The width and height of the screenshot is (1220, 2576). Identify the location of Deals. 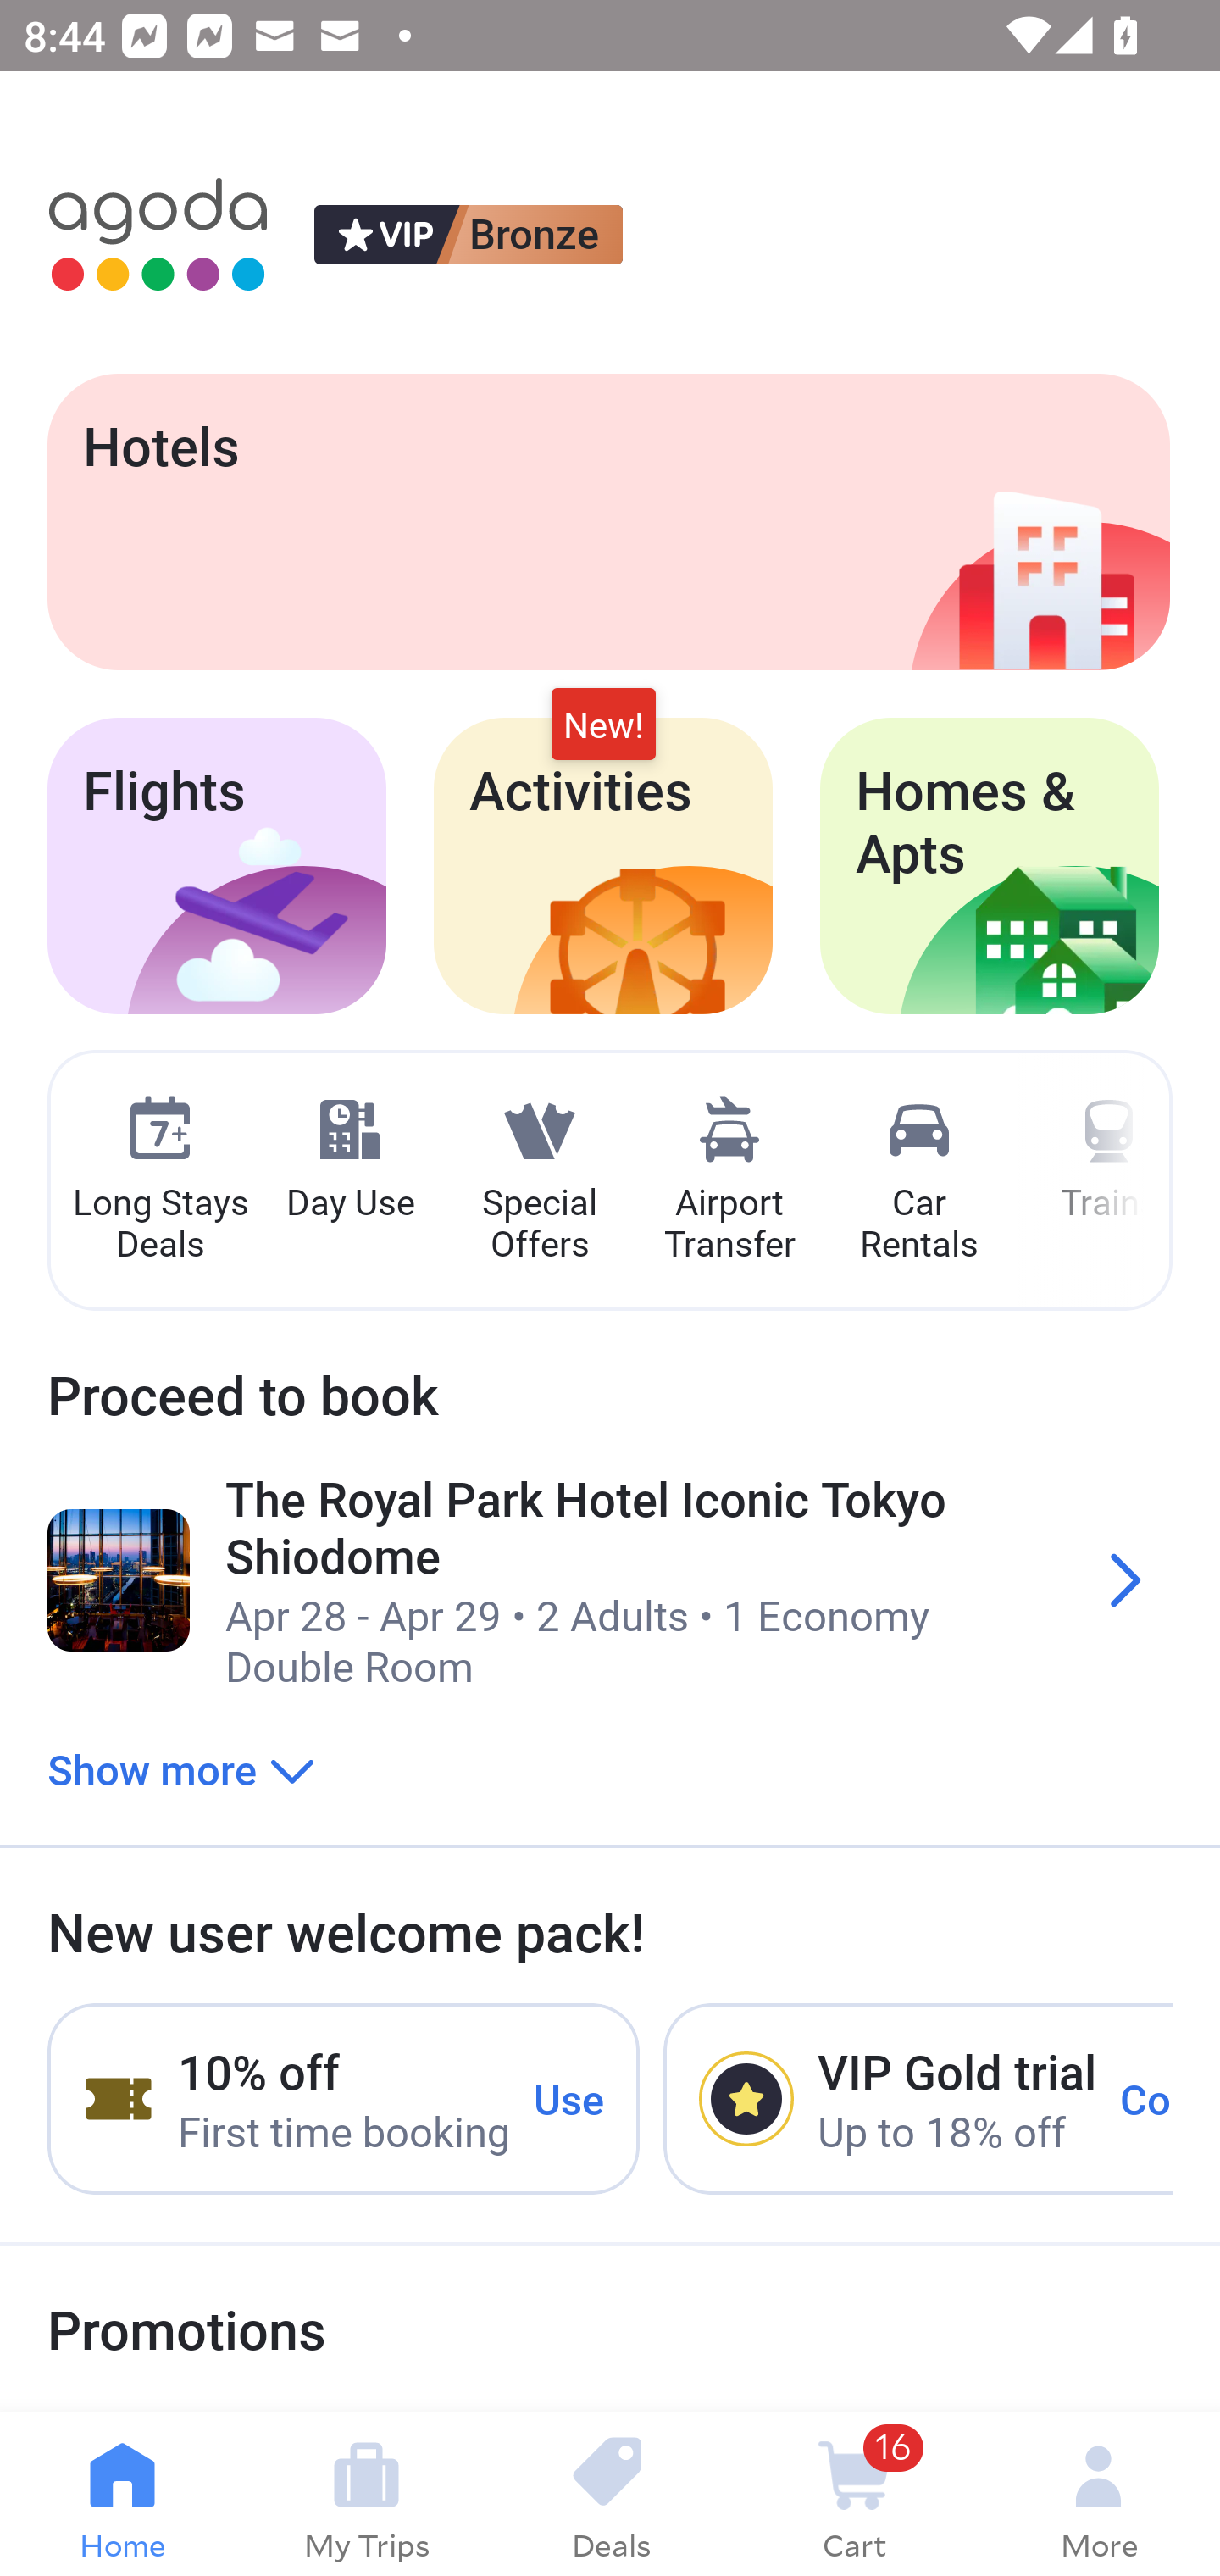
(610, 2495).